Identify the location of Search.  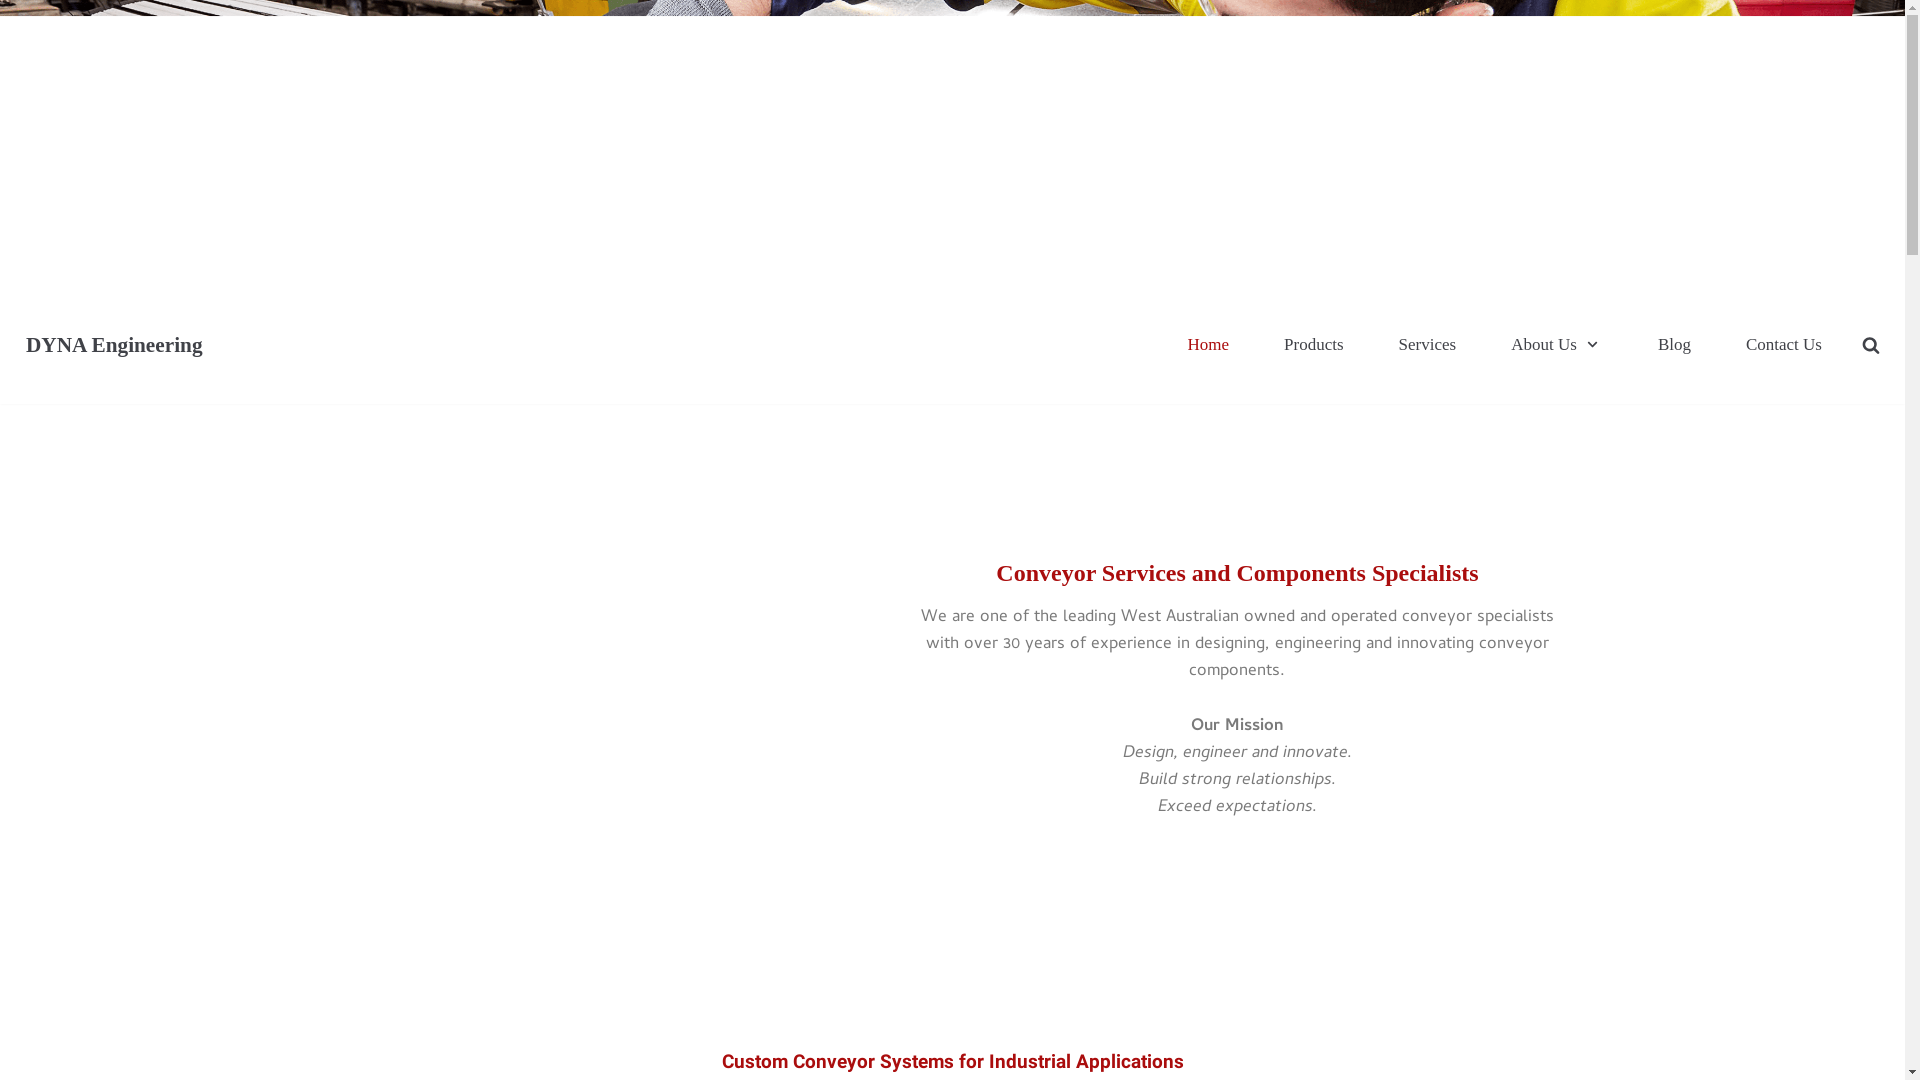
(1838, 378).